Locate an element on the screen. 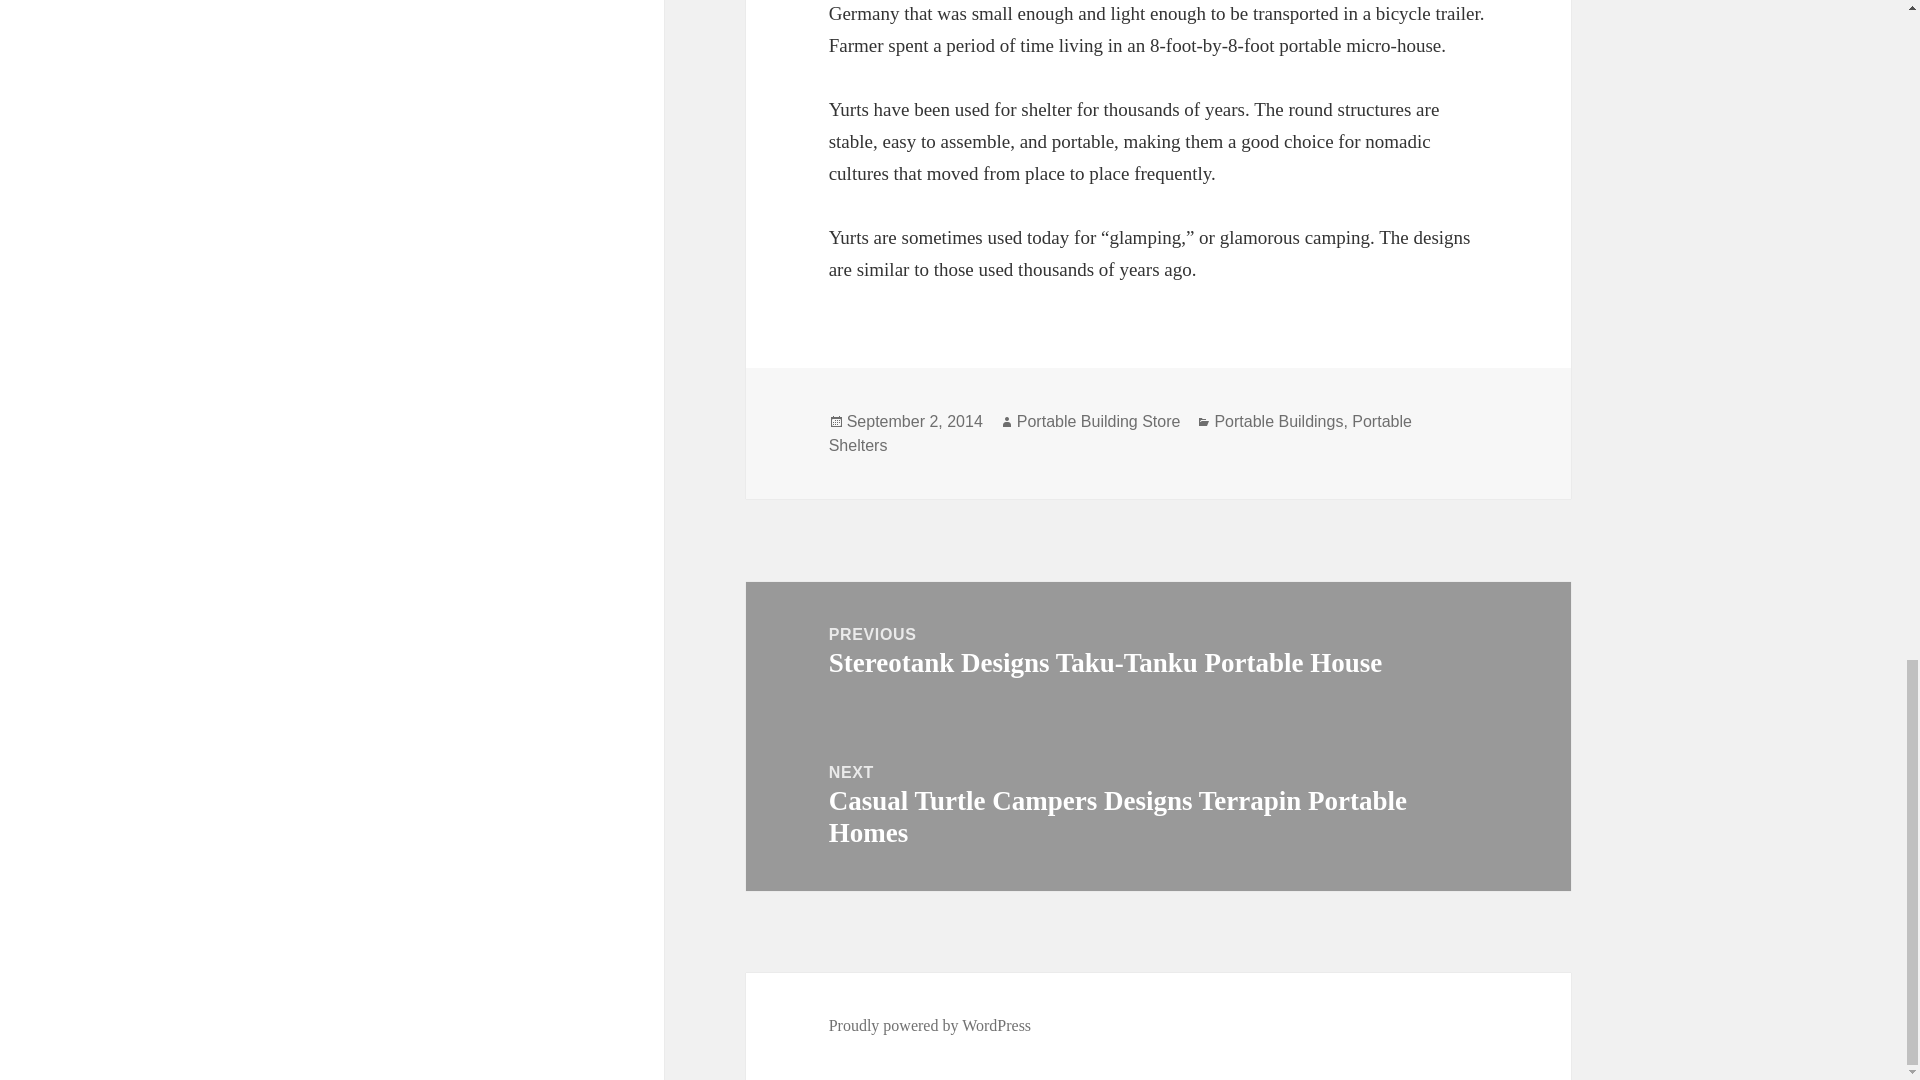 Image resolution: width=1920 pixels, height=1080 pixels. Proudly powered by WordPress is located at coordinates (930, 1026).